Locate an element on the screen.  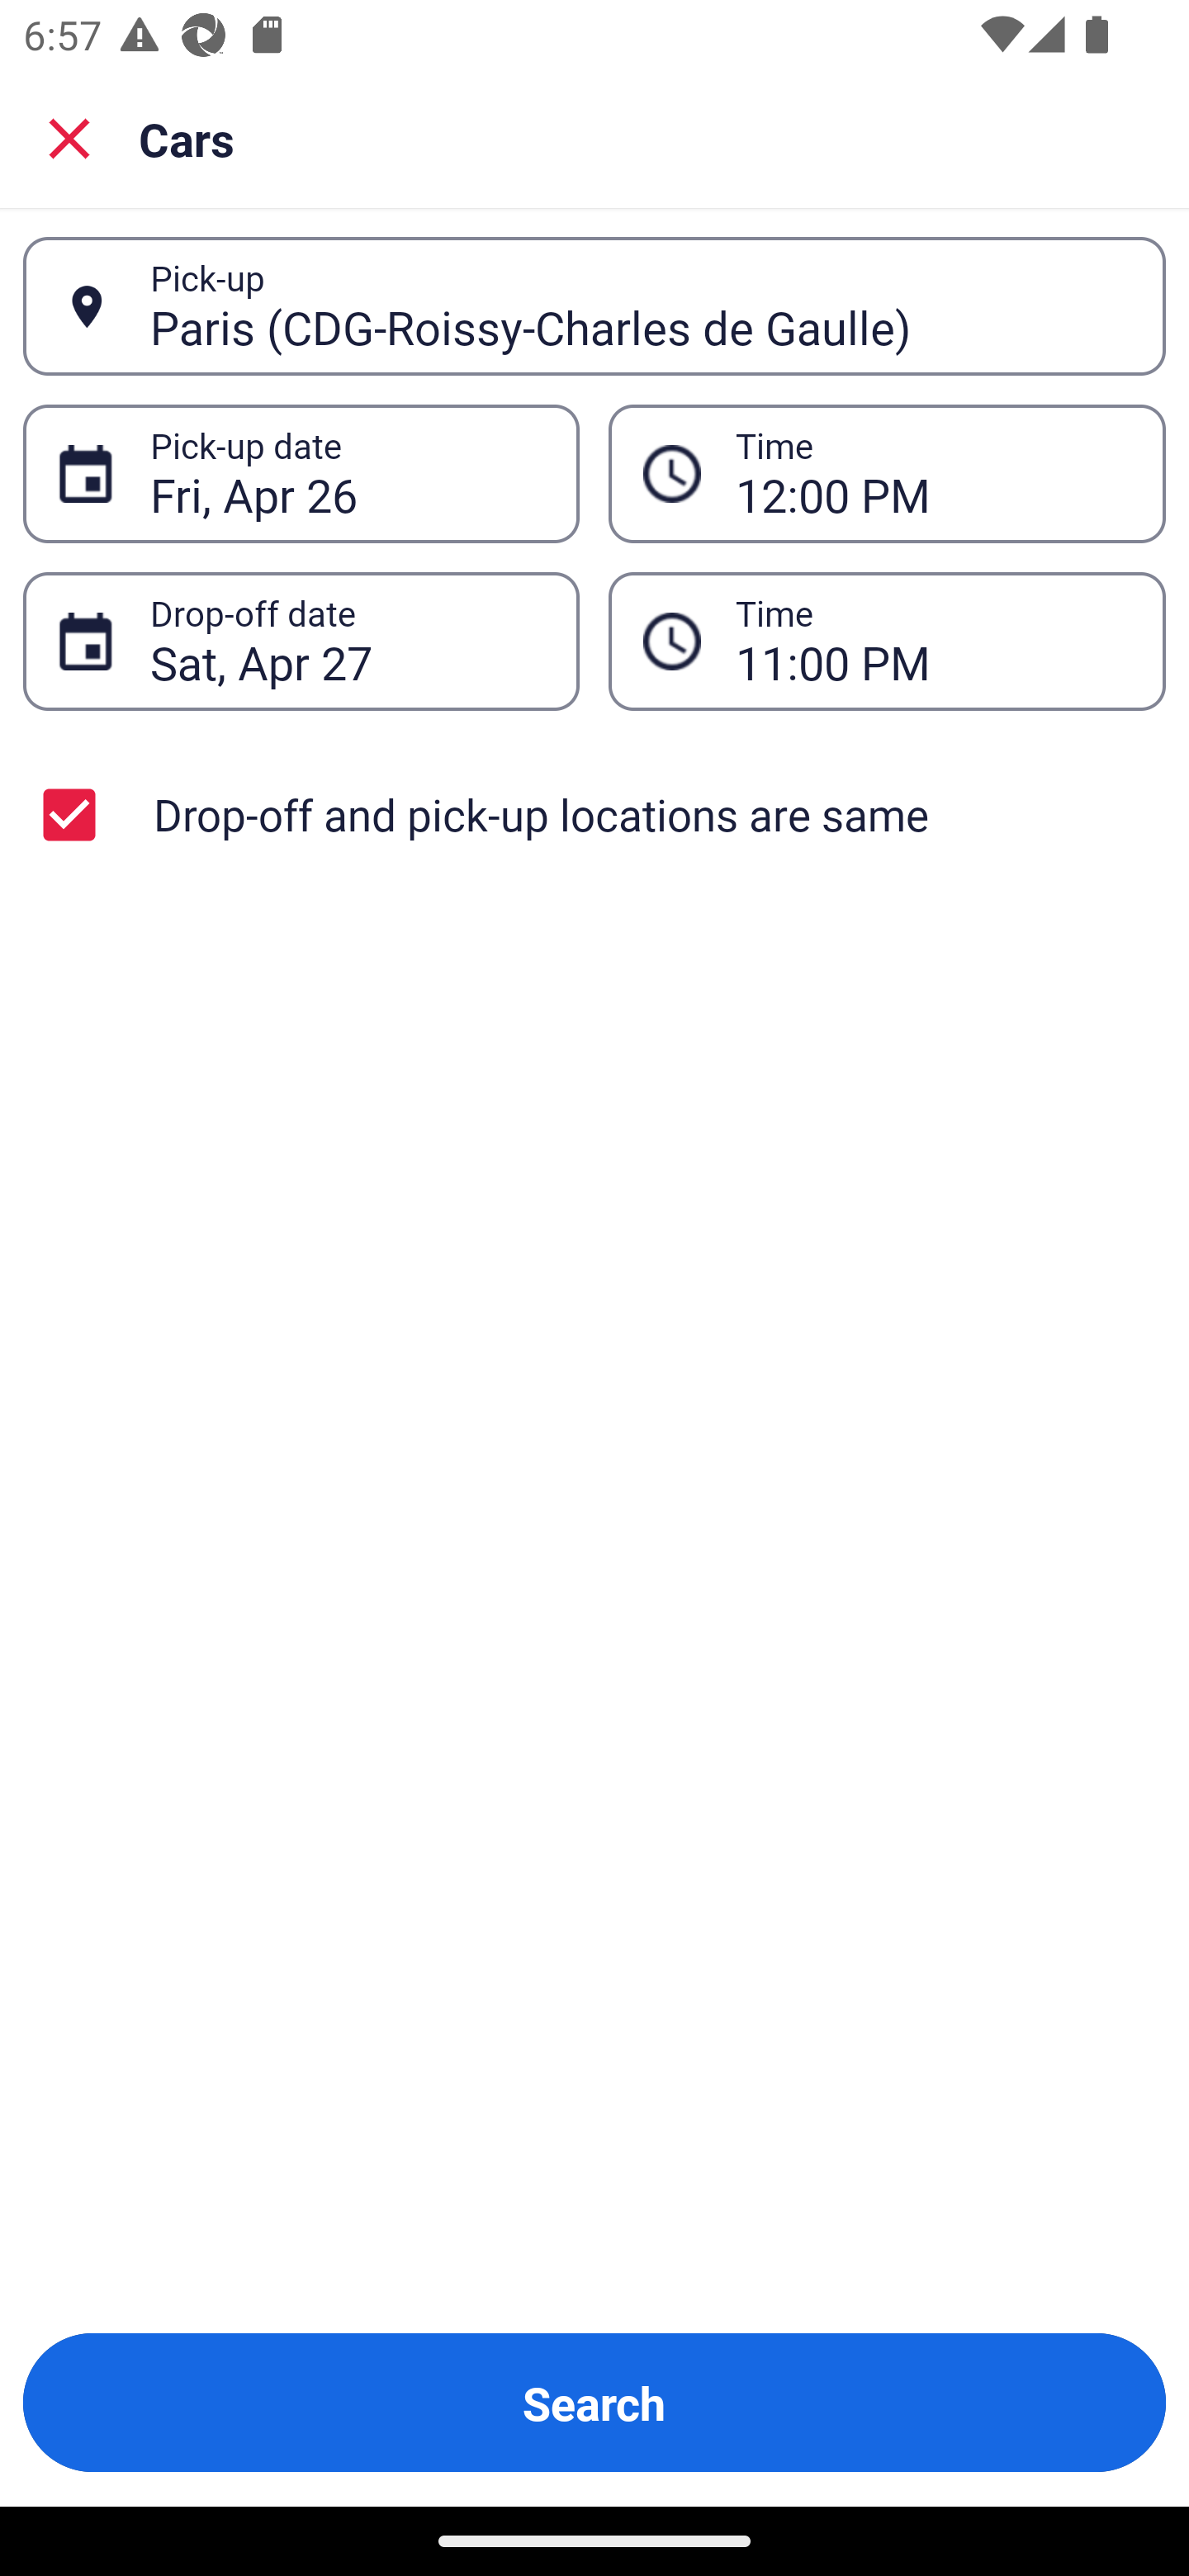
11:00 PM is located at coordinates (933, 641).